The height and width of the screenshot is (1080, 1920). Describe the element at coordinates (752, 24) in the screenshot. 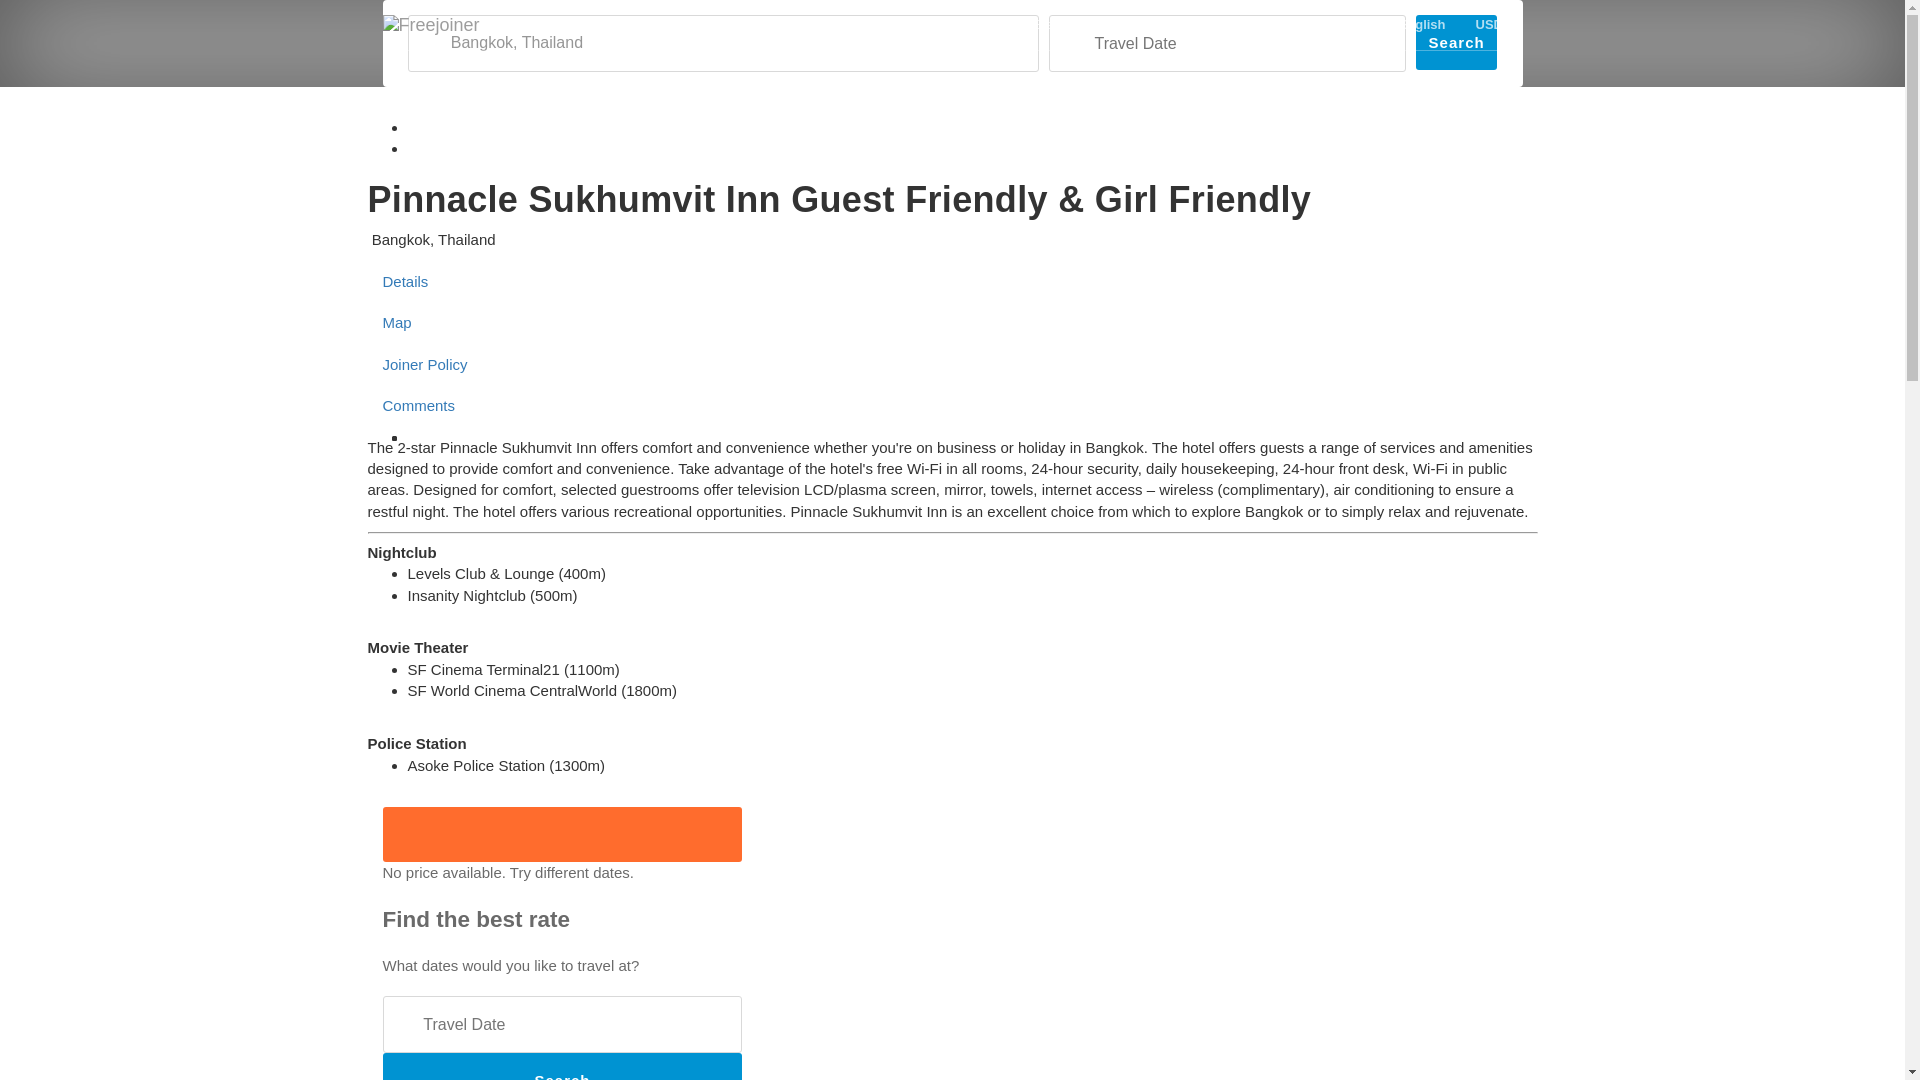

I see `Vietnam` at that location.